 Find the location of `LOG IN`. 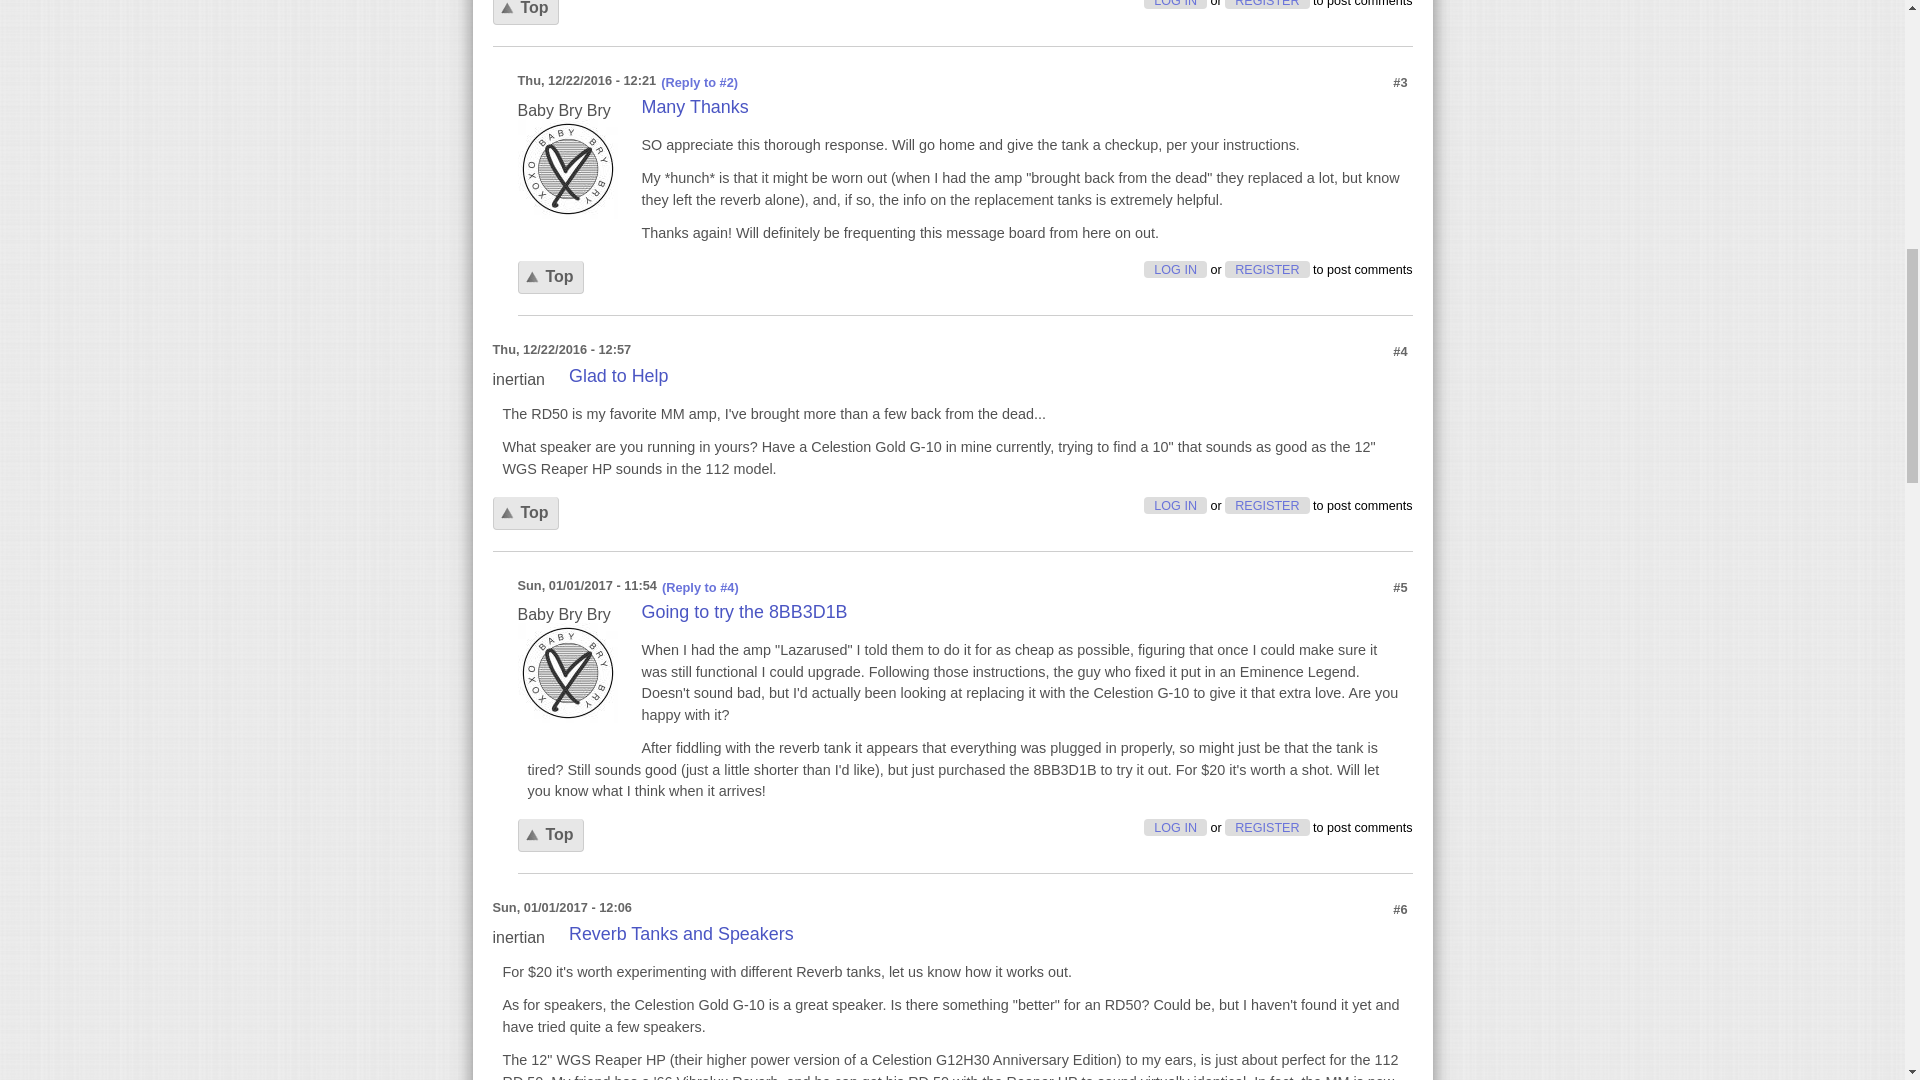

LOG IN is located at coordinates (1176, 269).